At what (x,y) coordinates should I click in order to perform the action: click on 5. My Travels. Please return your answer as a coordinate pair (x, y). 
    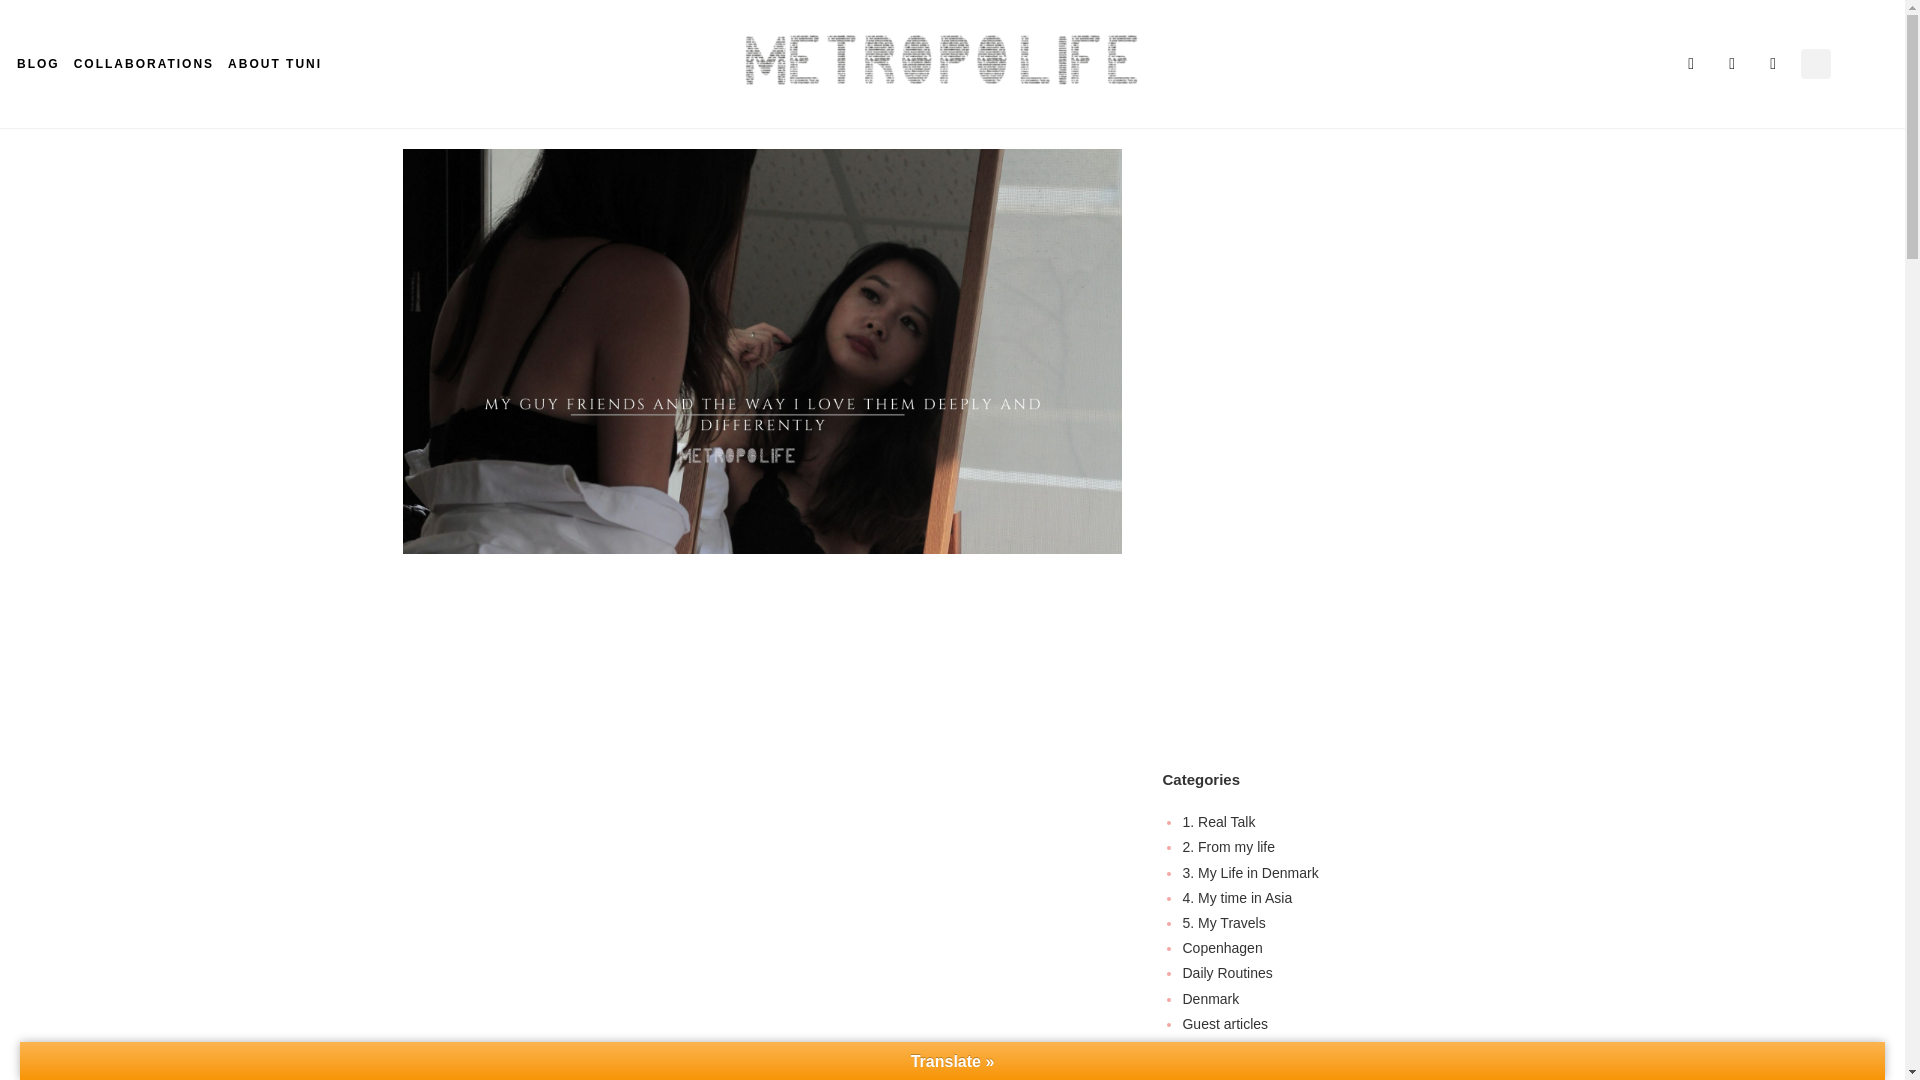
    Looking at the image, I should click on (1224, 922).